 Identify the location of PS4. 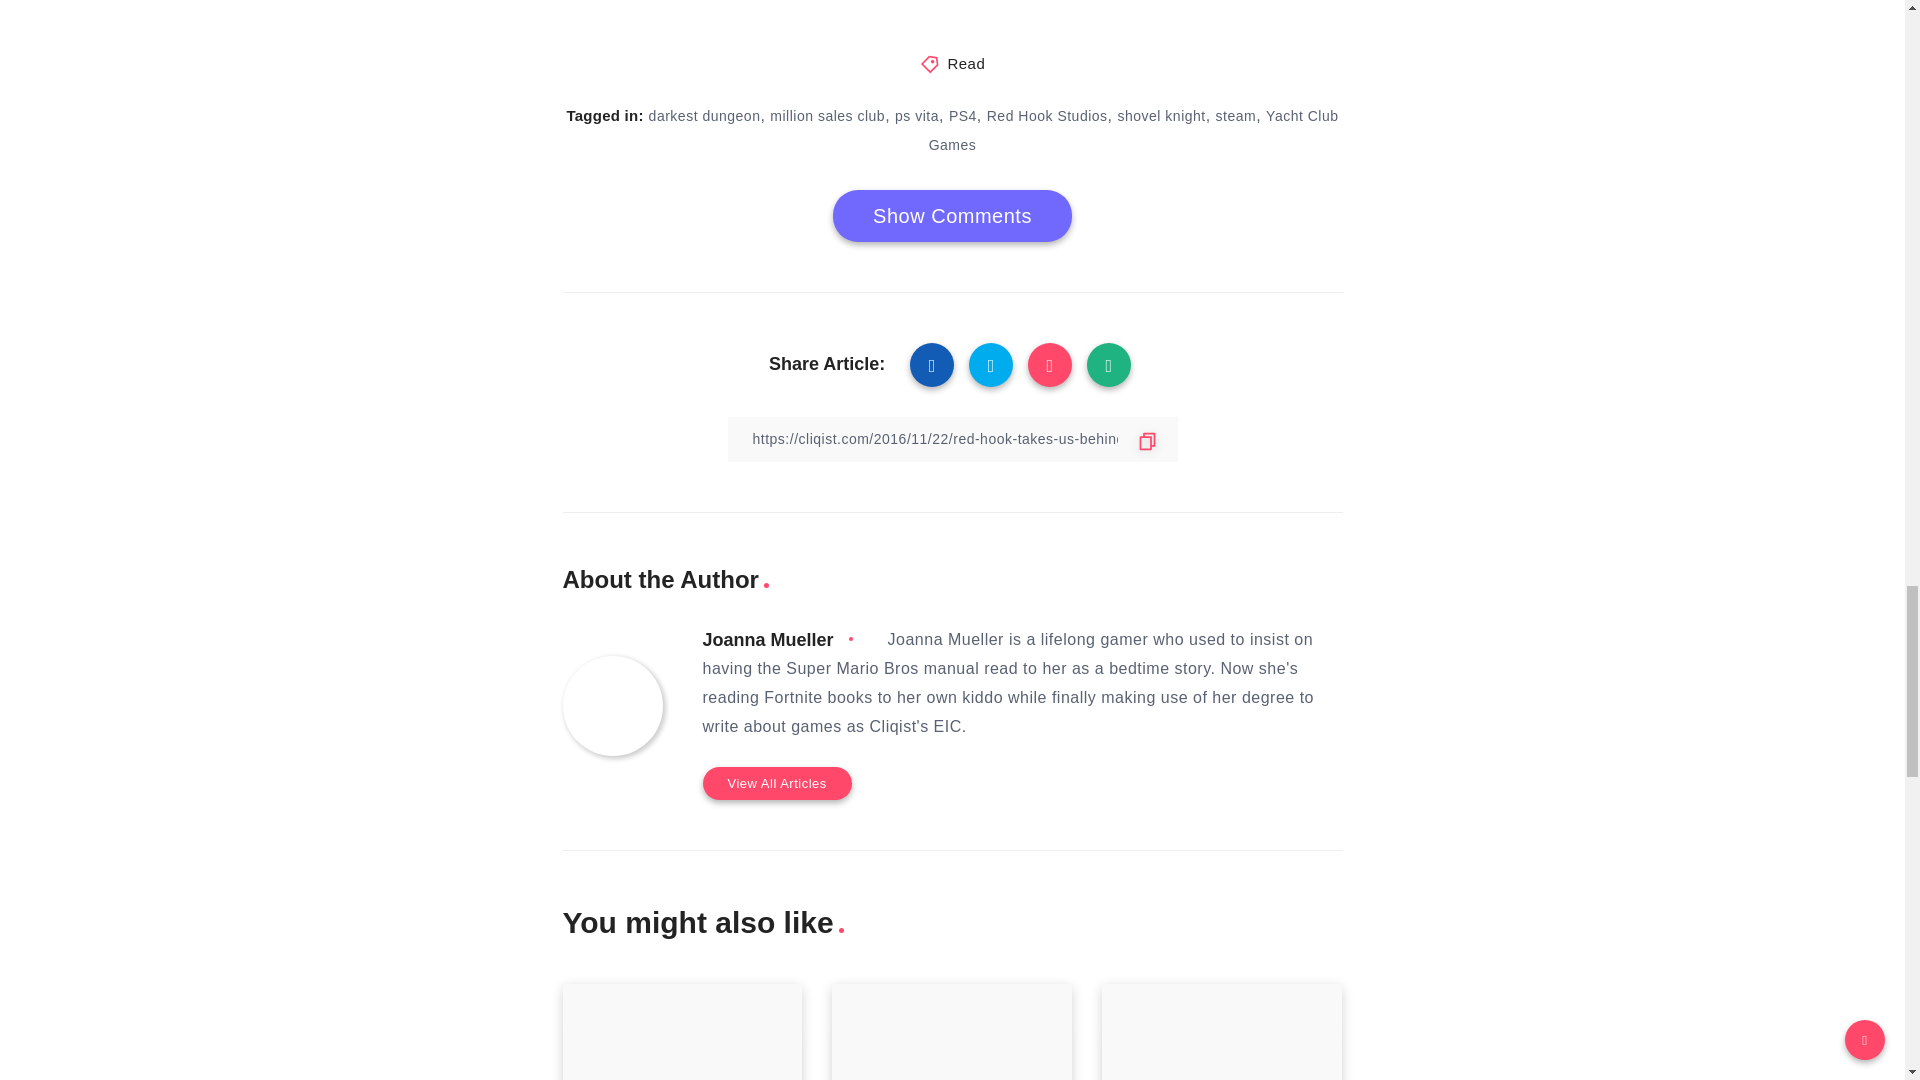
(962, 116).